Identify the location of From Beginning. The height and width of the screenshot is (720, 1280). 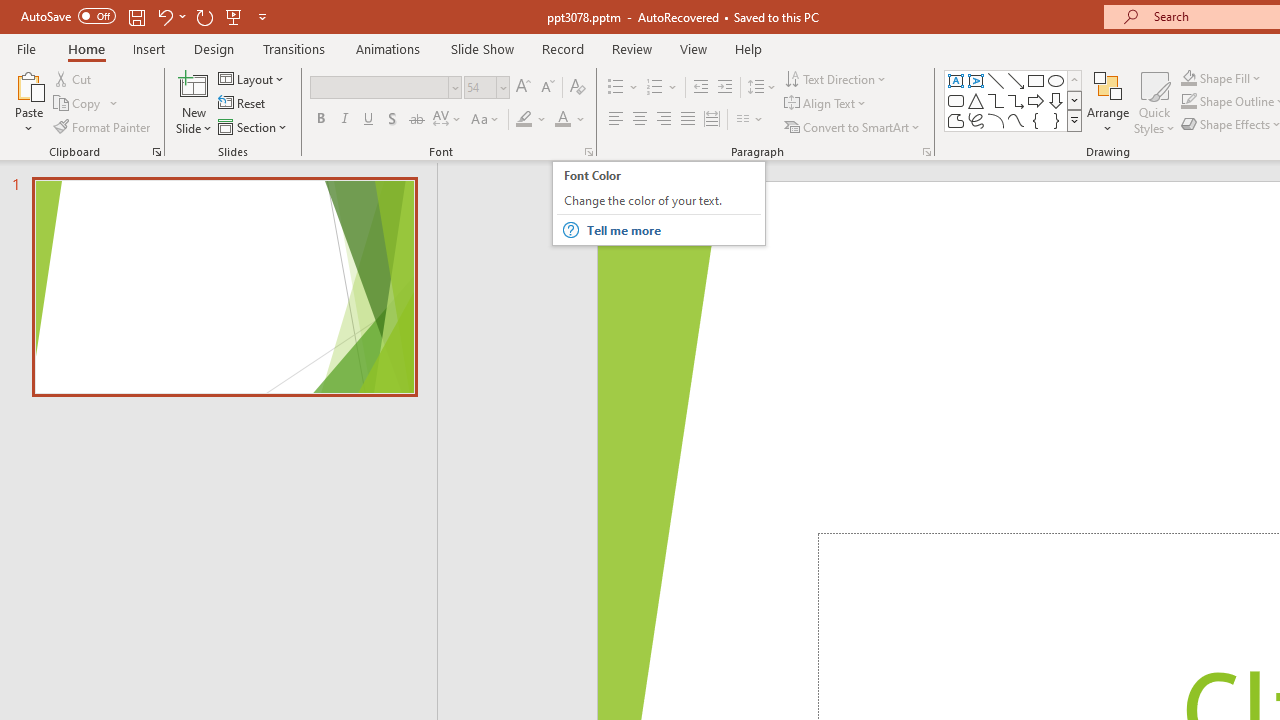
(1074, 100).